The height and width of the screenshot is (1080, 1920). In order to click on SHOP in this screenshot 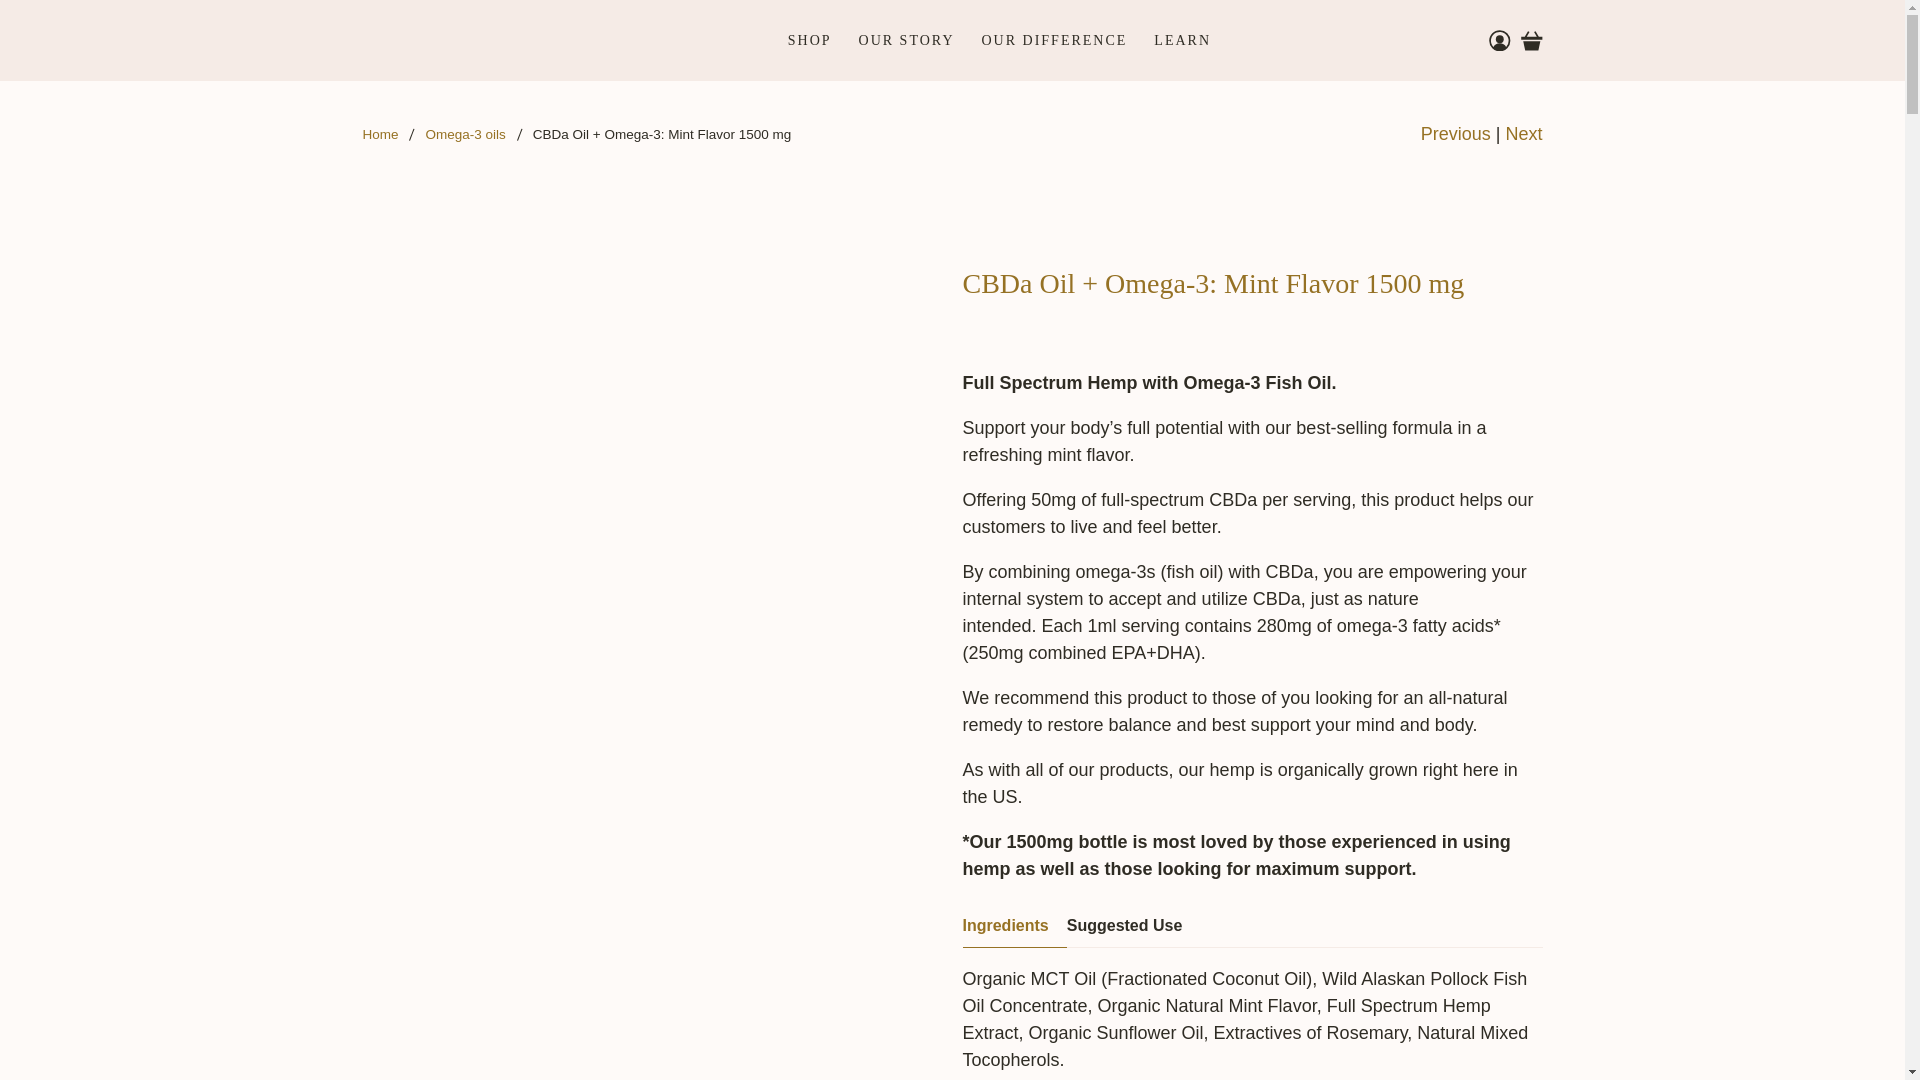, I will do `click(808, 40)`.